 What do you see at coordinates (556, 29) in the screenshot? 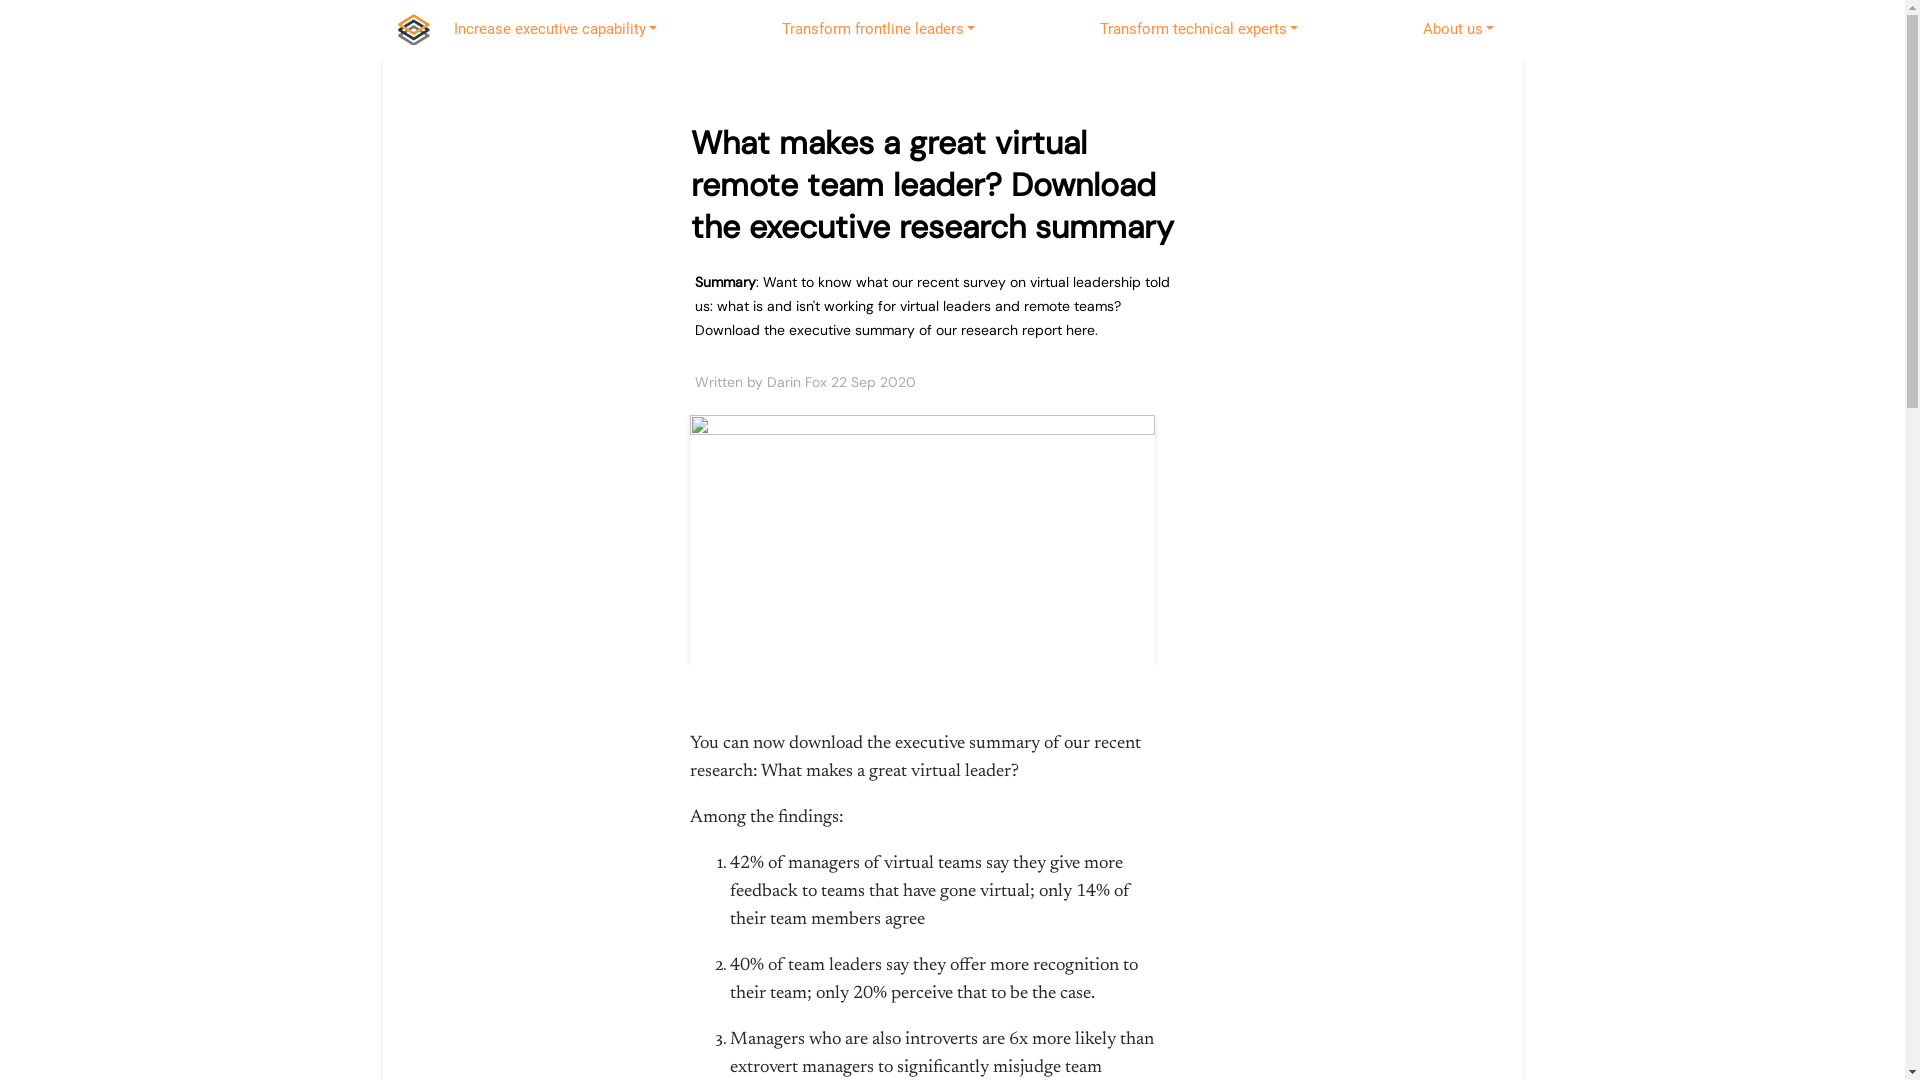
I see `Increase executive capability` at bounding box center [556, 29].